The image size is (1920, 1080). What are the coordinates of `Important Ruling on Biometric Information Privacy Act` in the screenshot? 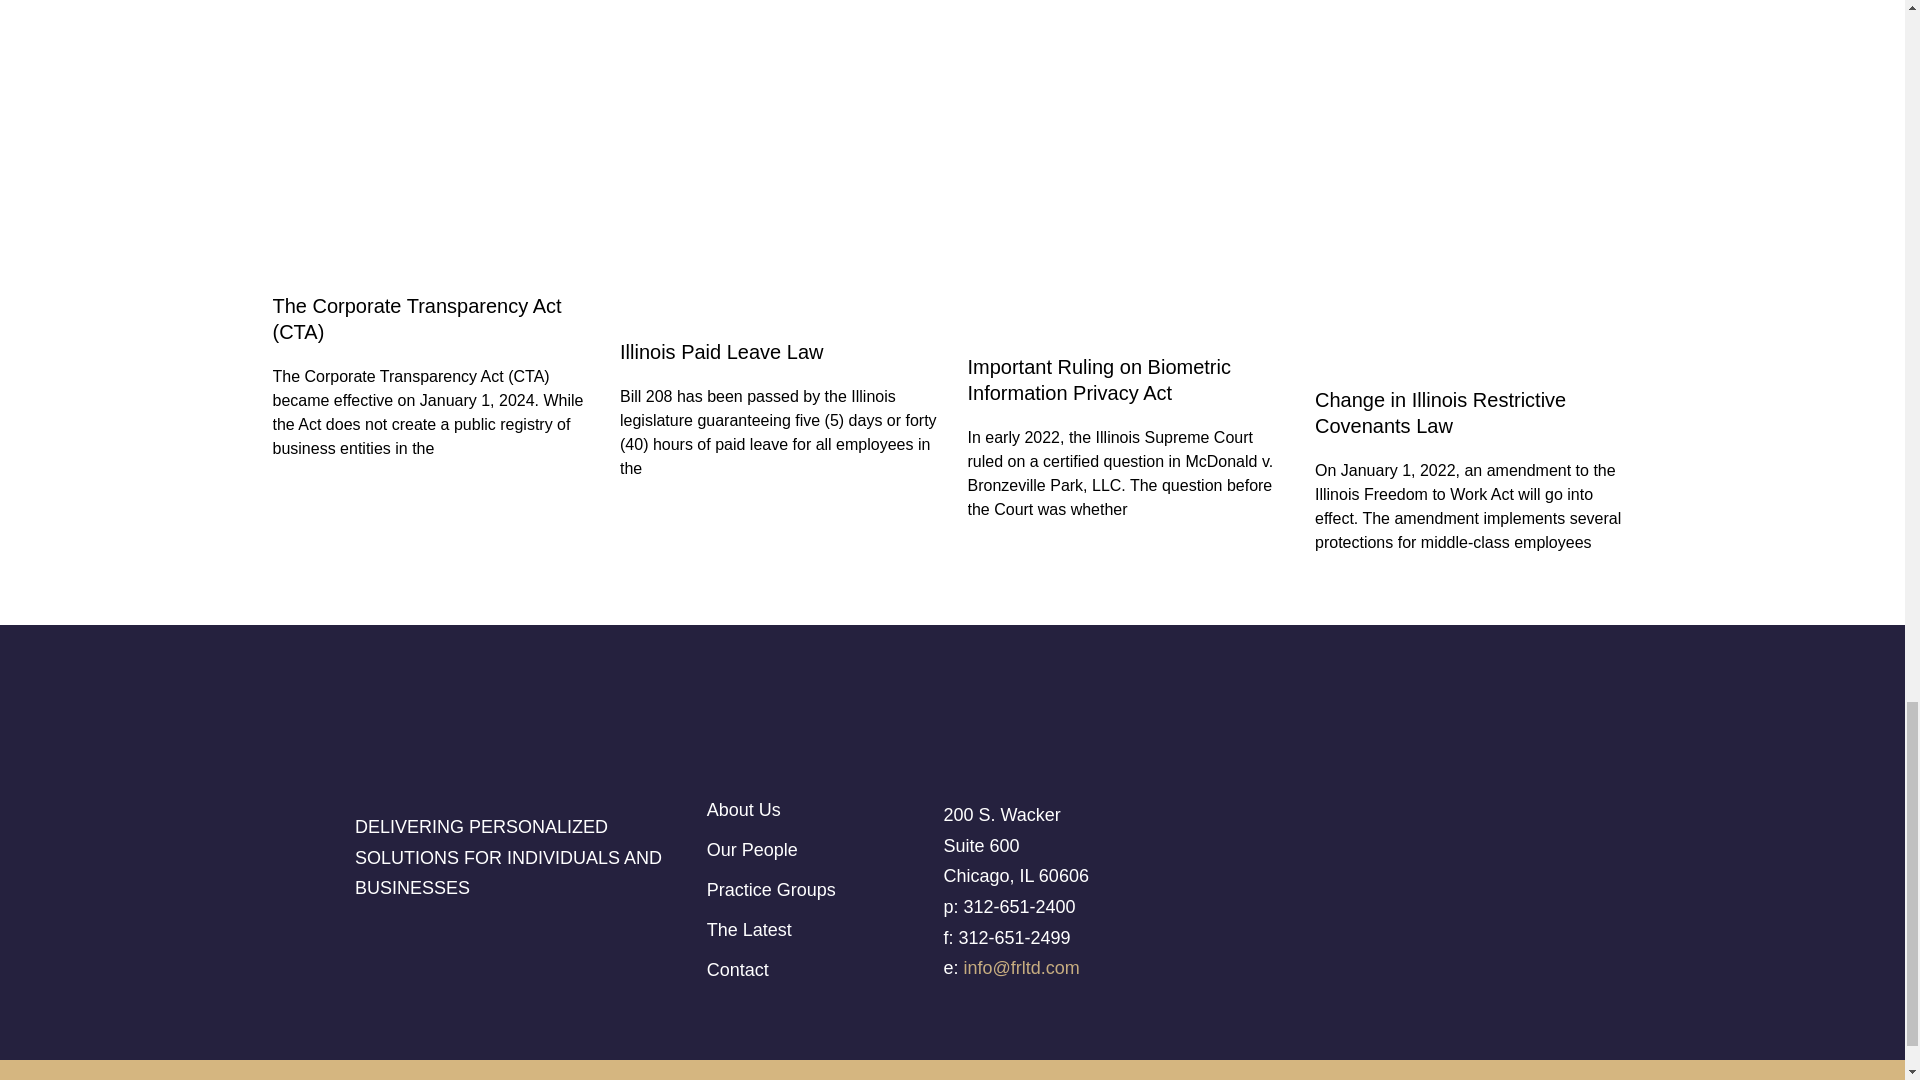 It's located at (1098, 380).